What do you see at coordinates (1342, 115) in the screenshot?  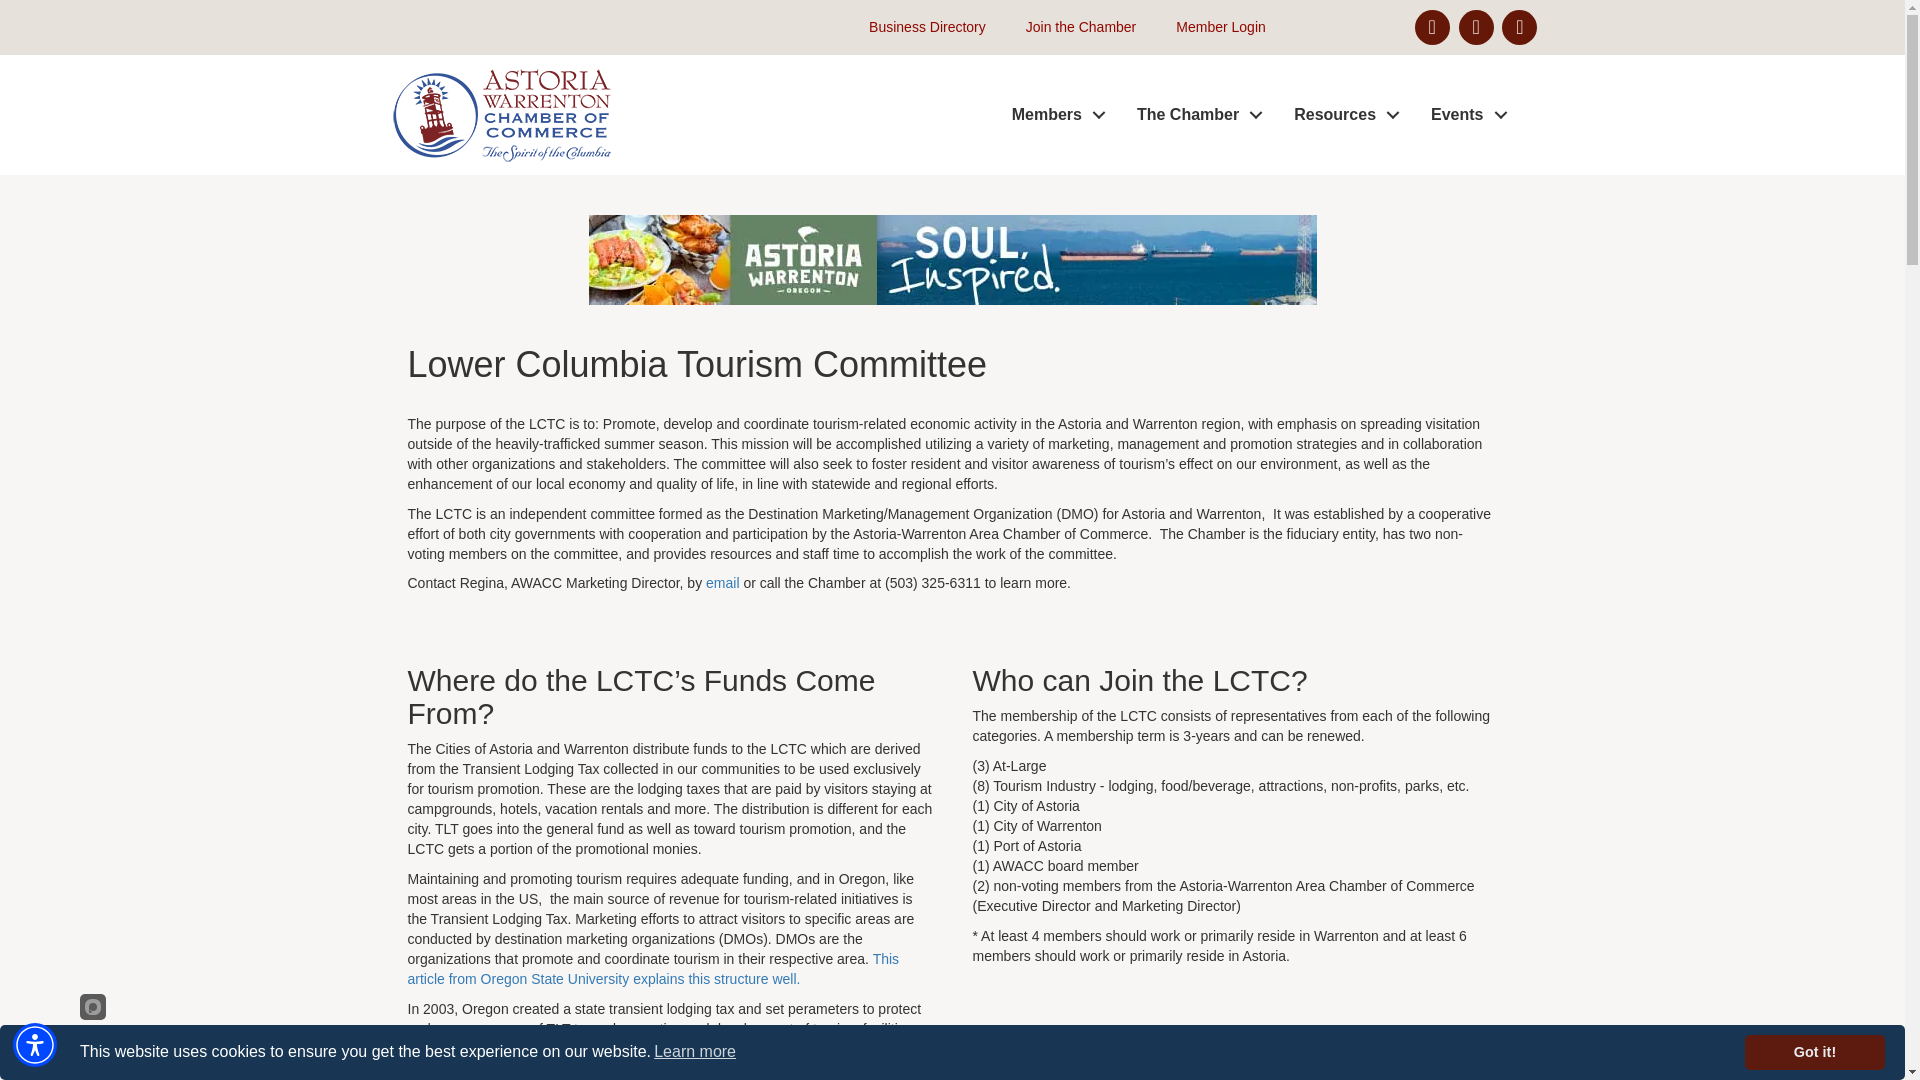 I see `Resources` at bounding box center [1342, 115].